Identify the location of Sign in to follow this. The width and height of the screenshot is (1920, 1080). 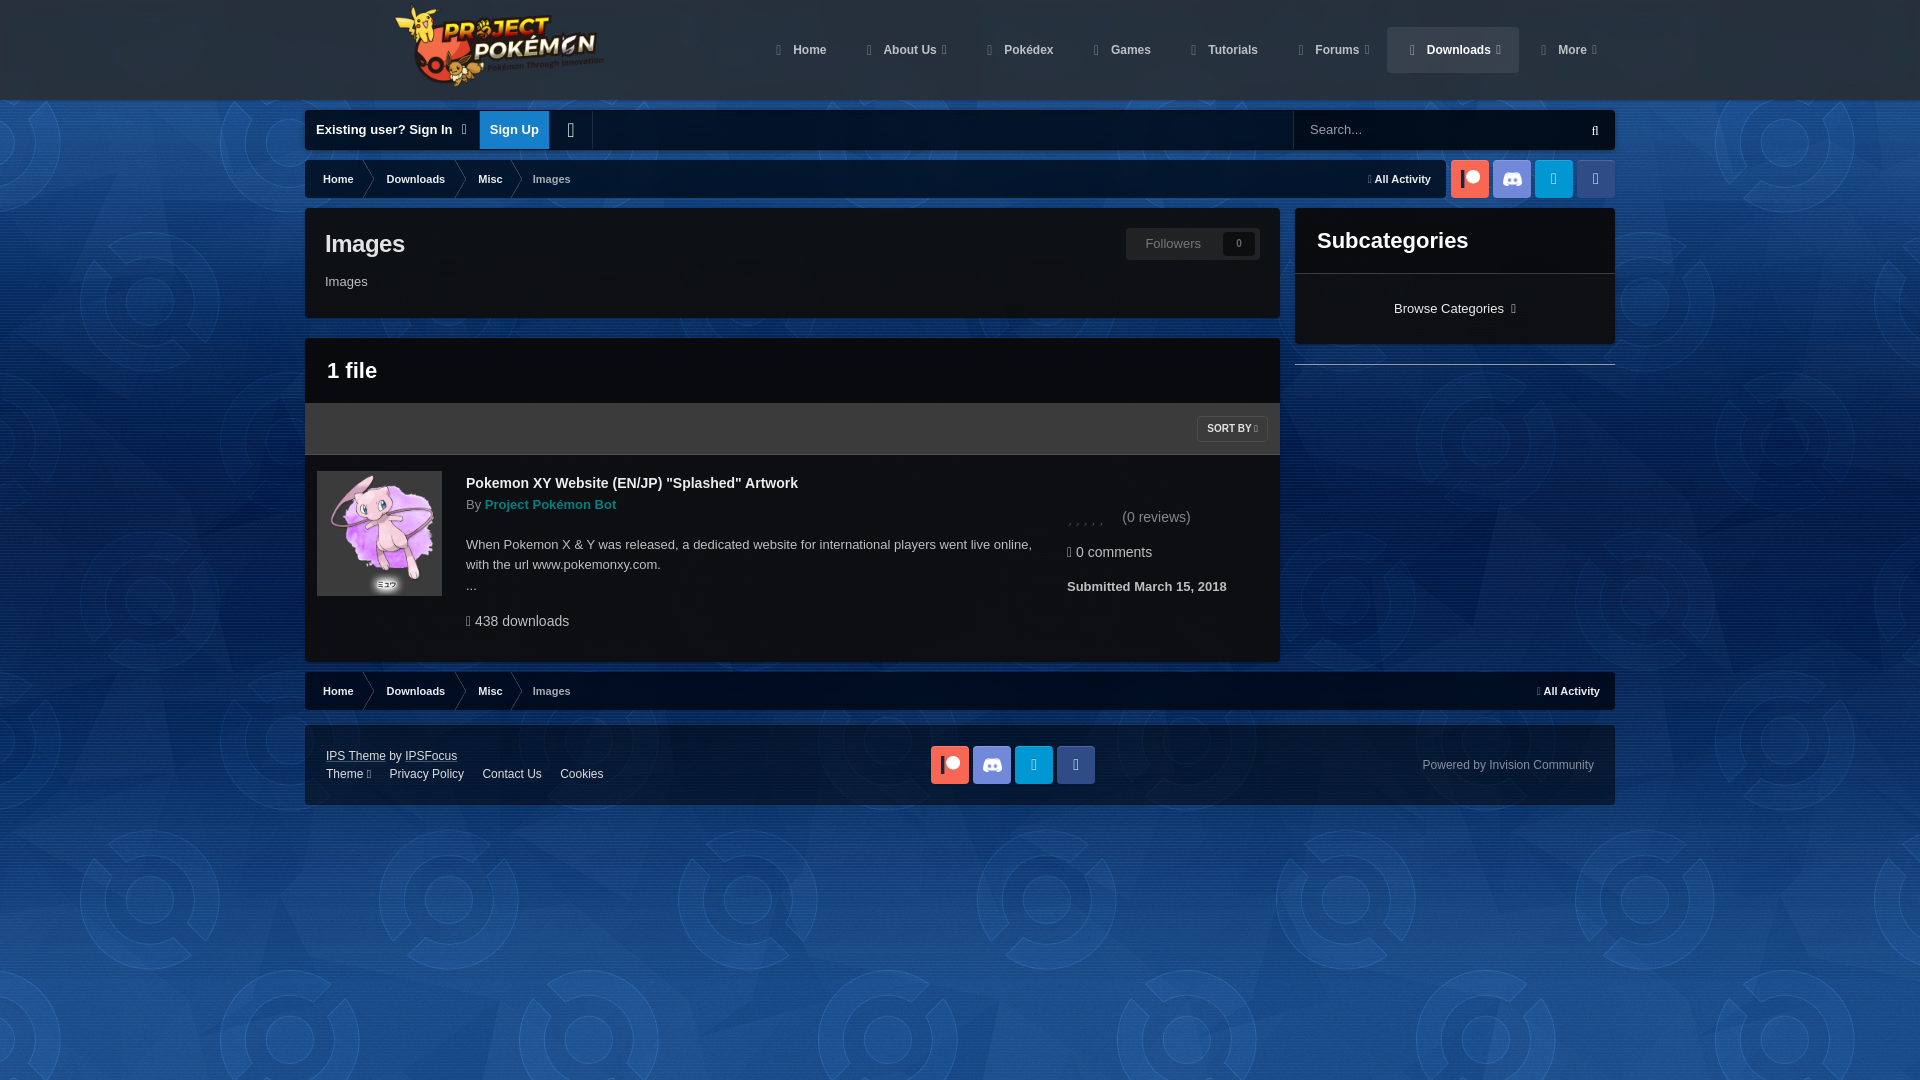
(1192, 244).